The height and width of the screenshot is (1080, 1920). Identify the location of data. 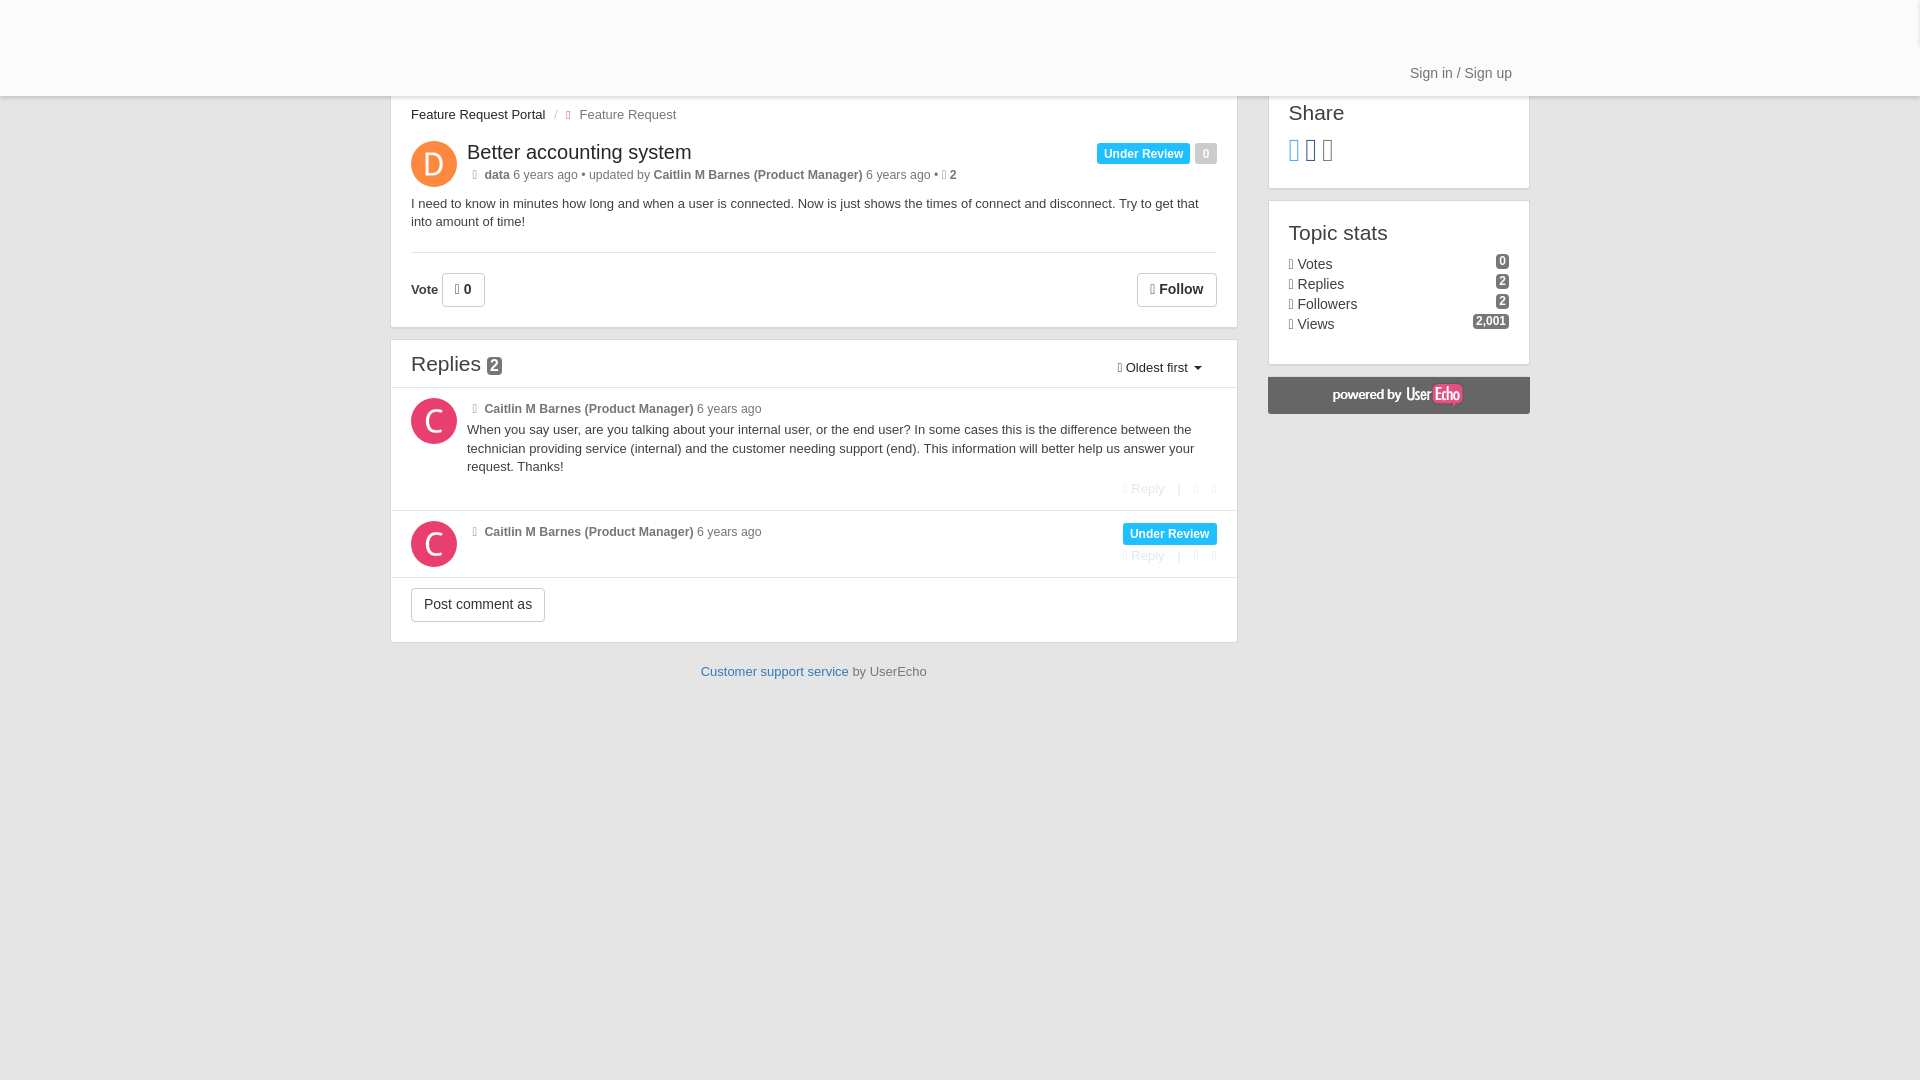
(496, 175).